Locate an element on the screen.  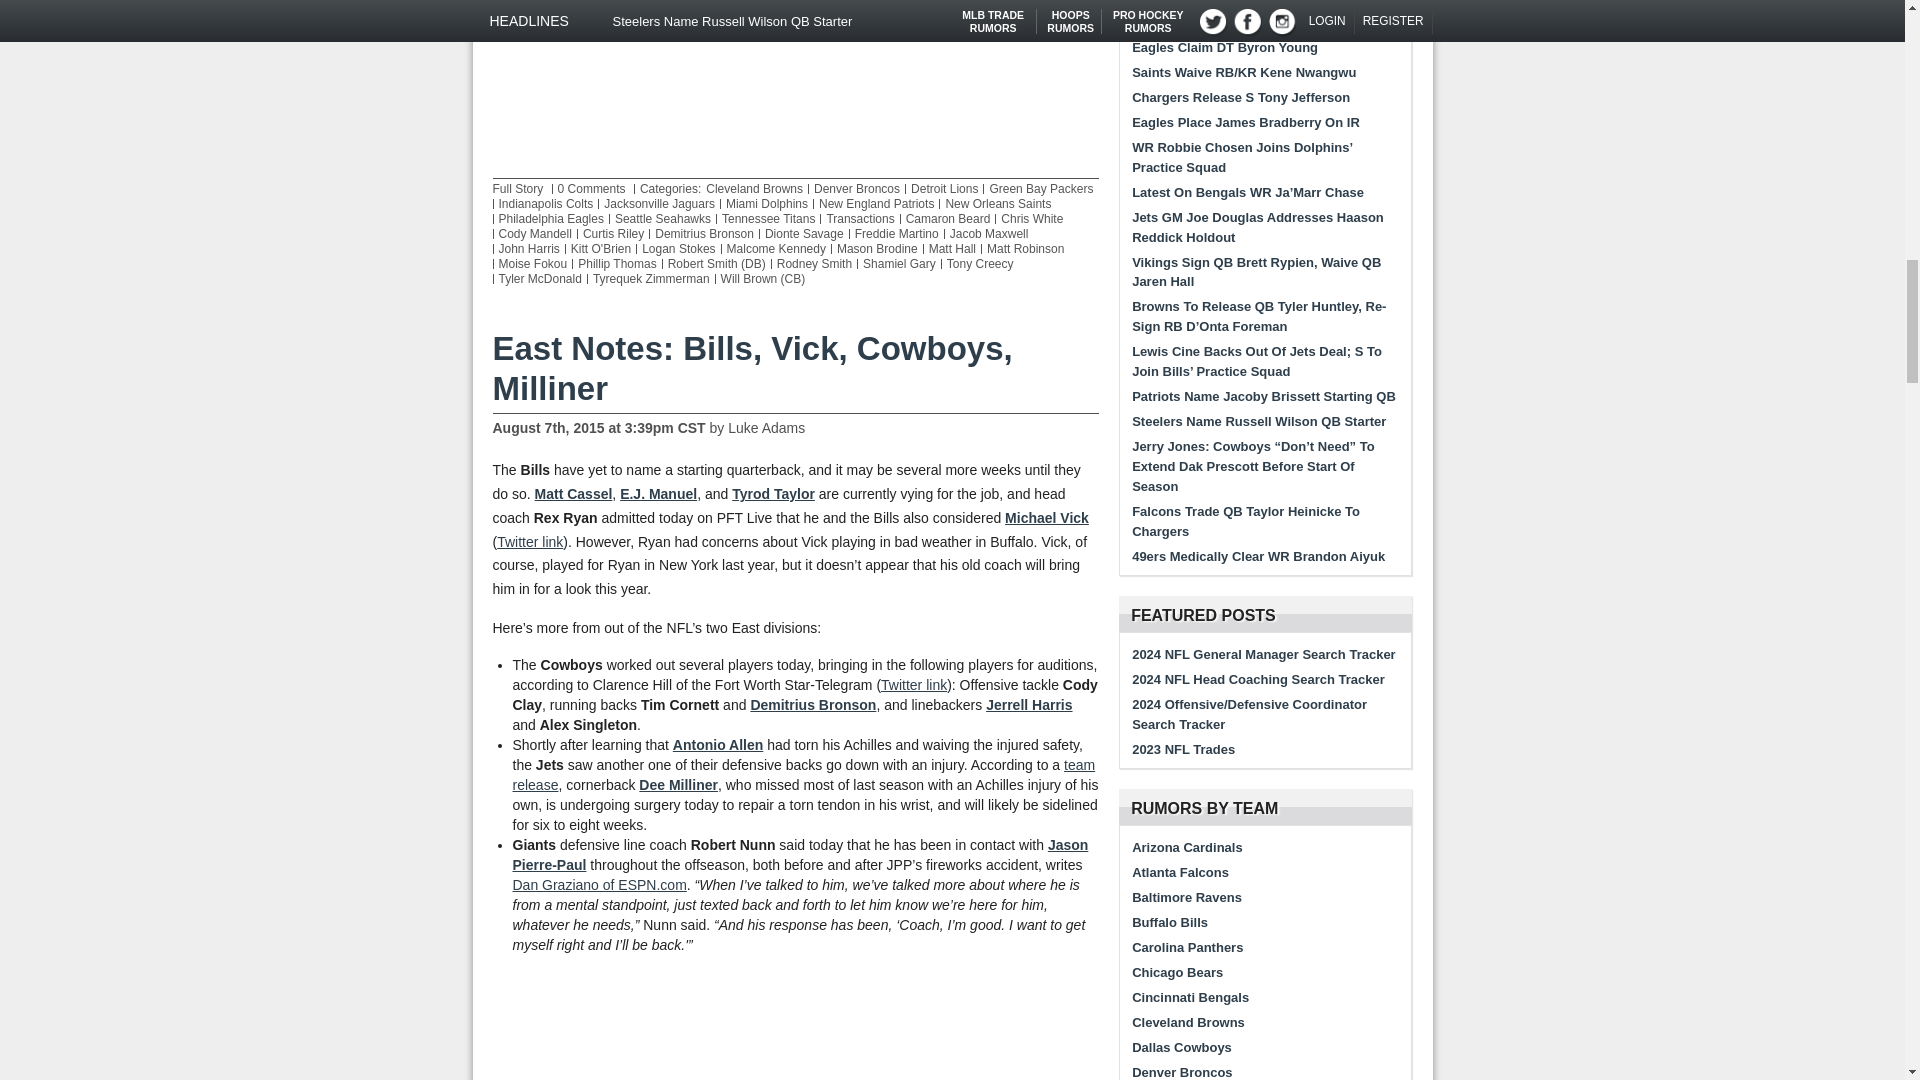
View all posts in Miami Dolphins is located at coordinates (766, 203).